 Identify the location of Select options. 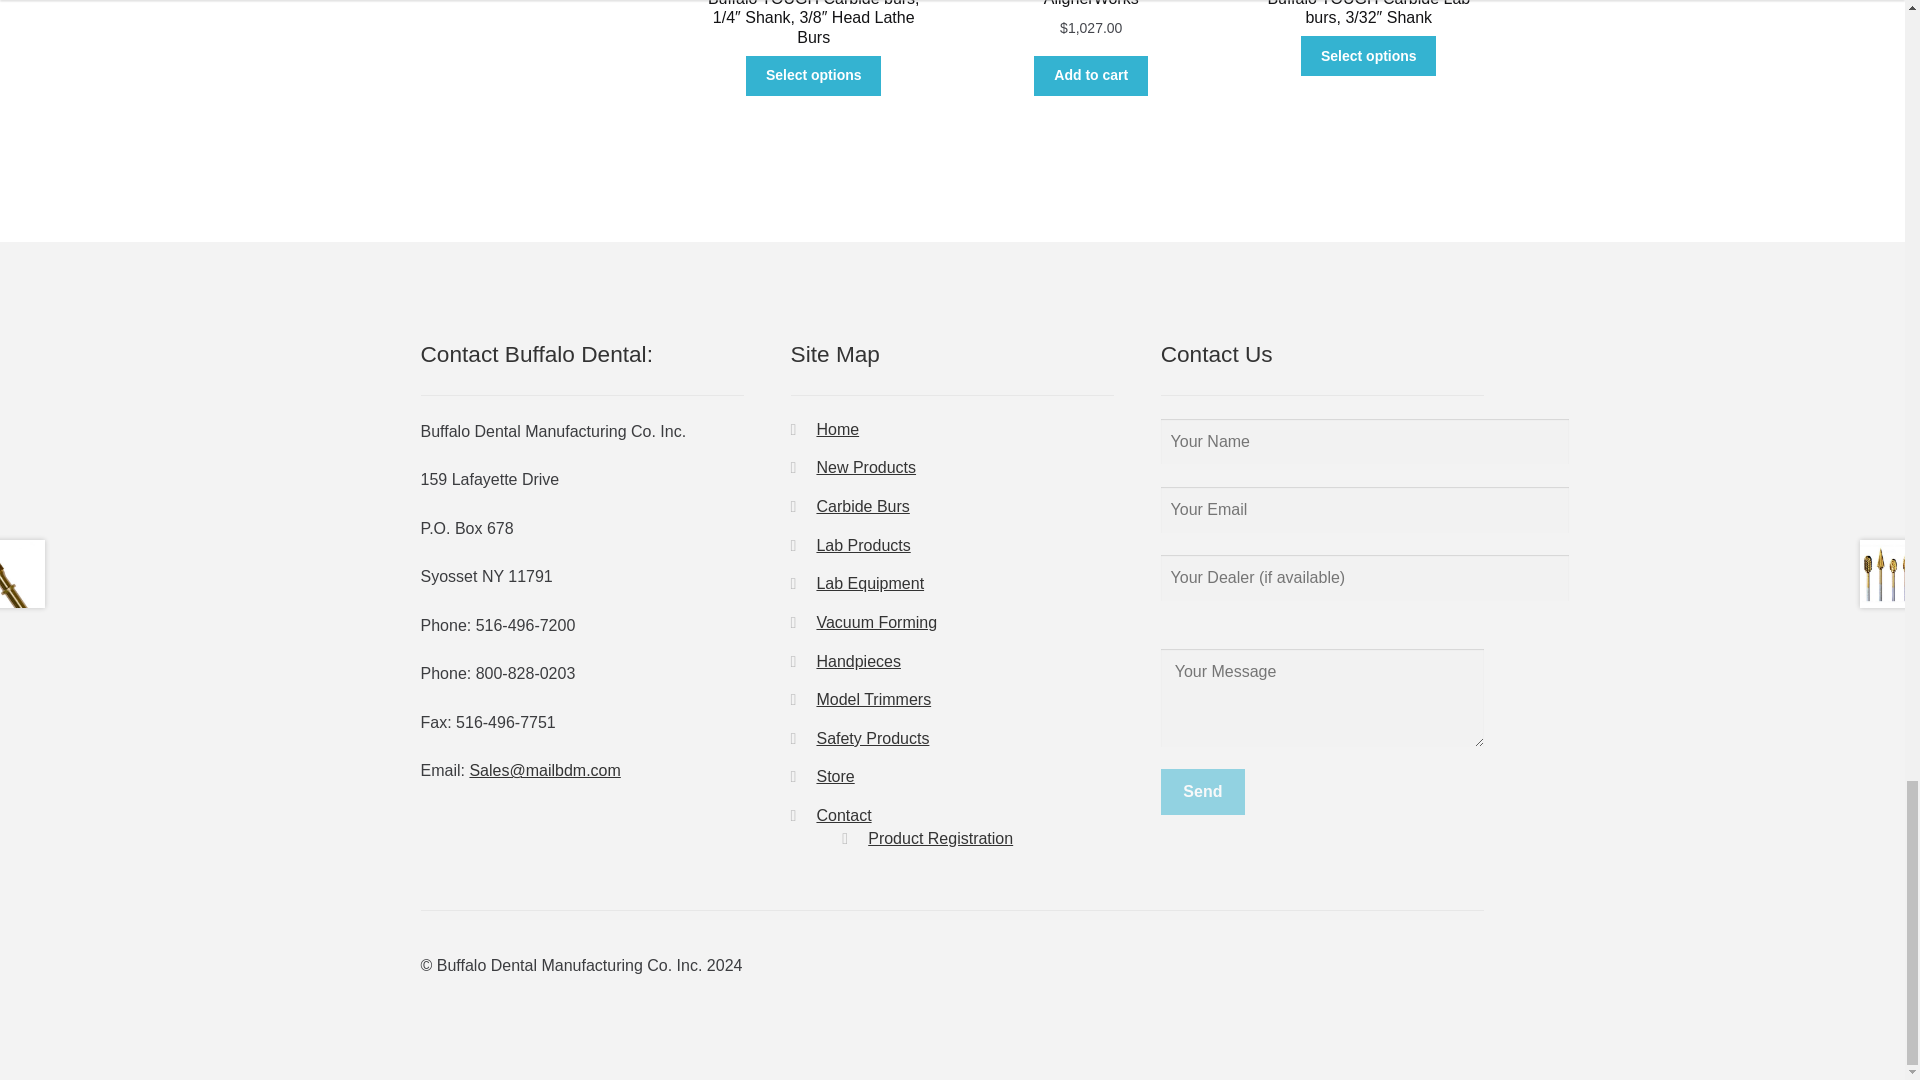
(1368, 55).